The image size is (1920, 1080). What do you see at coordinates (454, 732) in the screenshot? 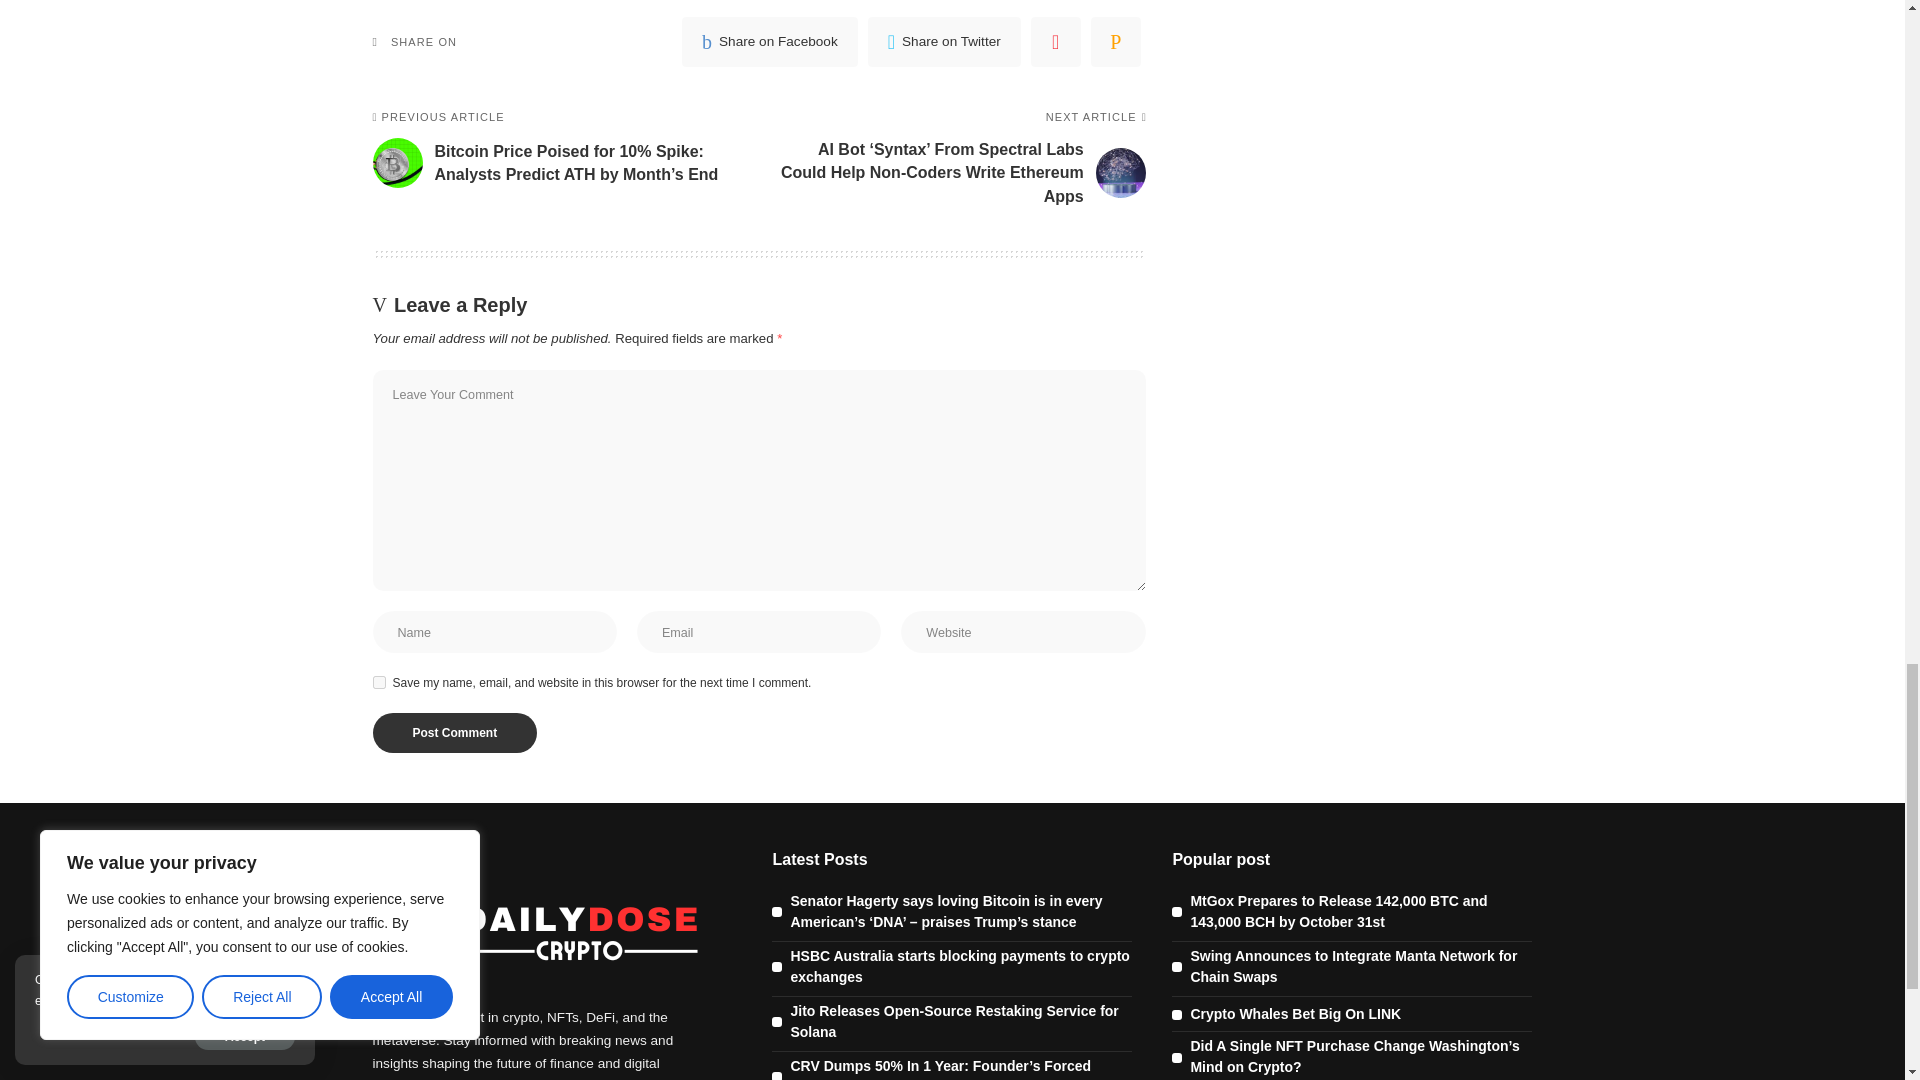
I see `Post Comment` at bounding box center [454, 732].